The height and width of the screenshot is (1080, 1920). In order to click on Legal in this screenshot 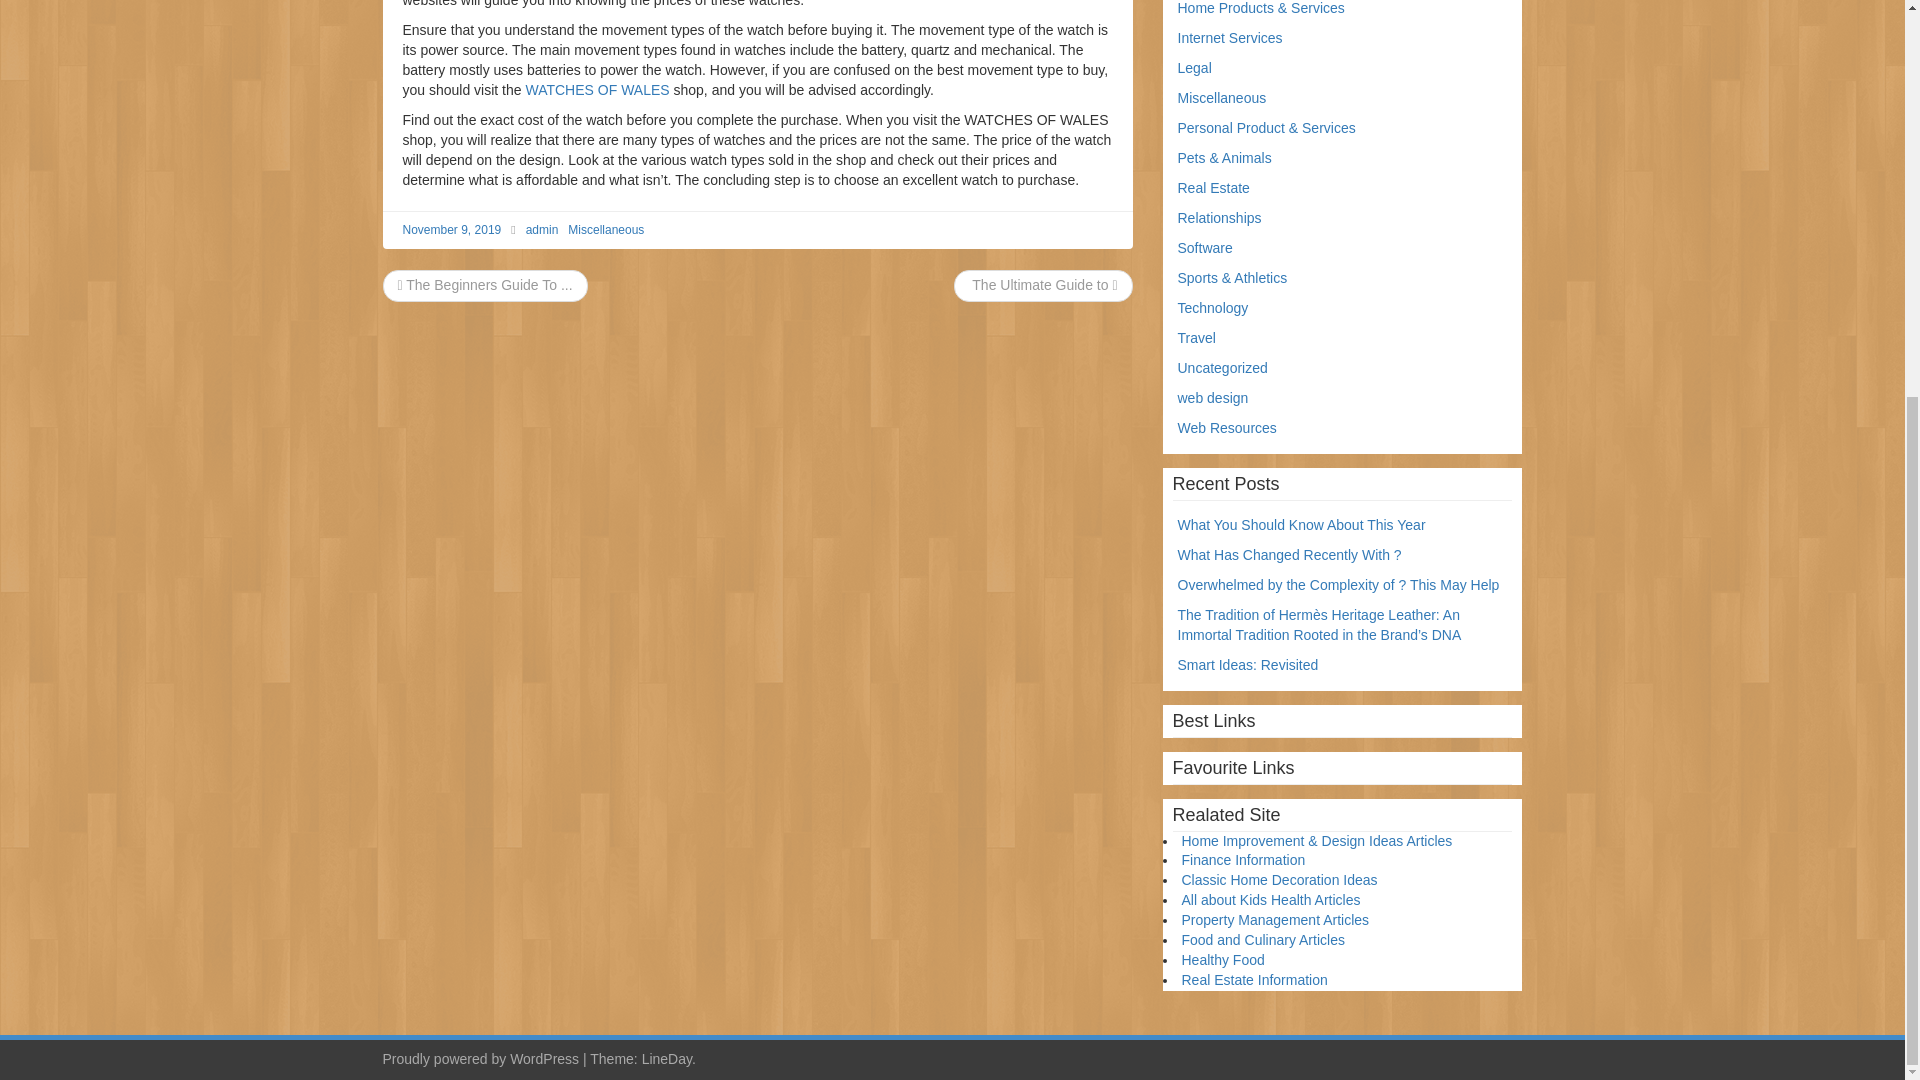, I will do `click(1194, 68)`.